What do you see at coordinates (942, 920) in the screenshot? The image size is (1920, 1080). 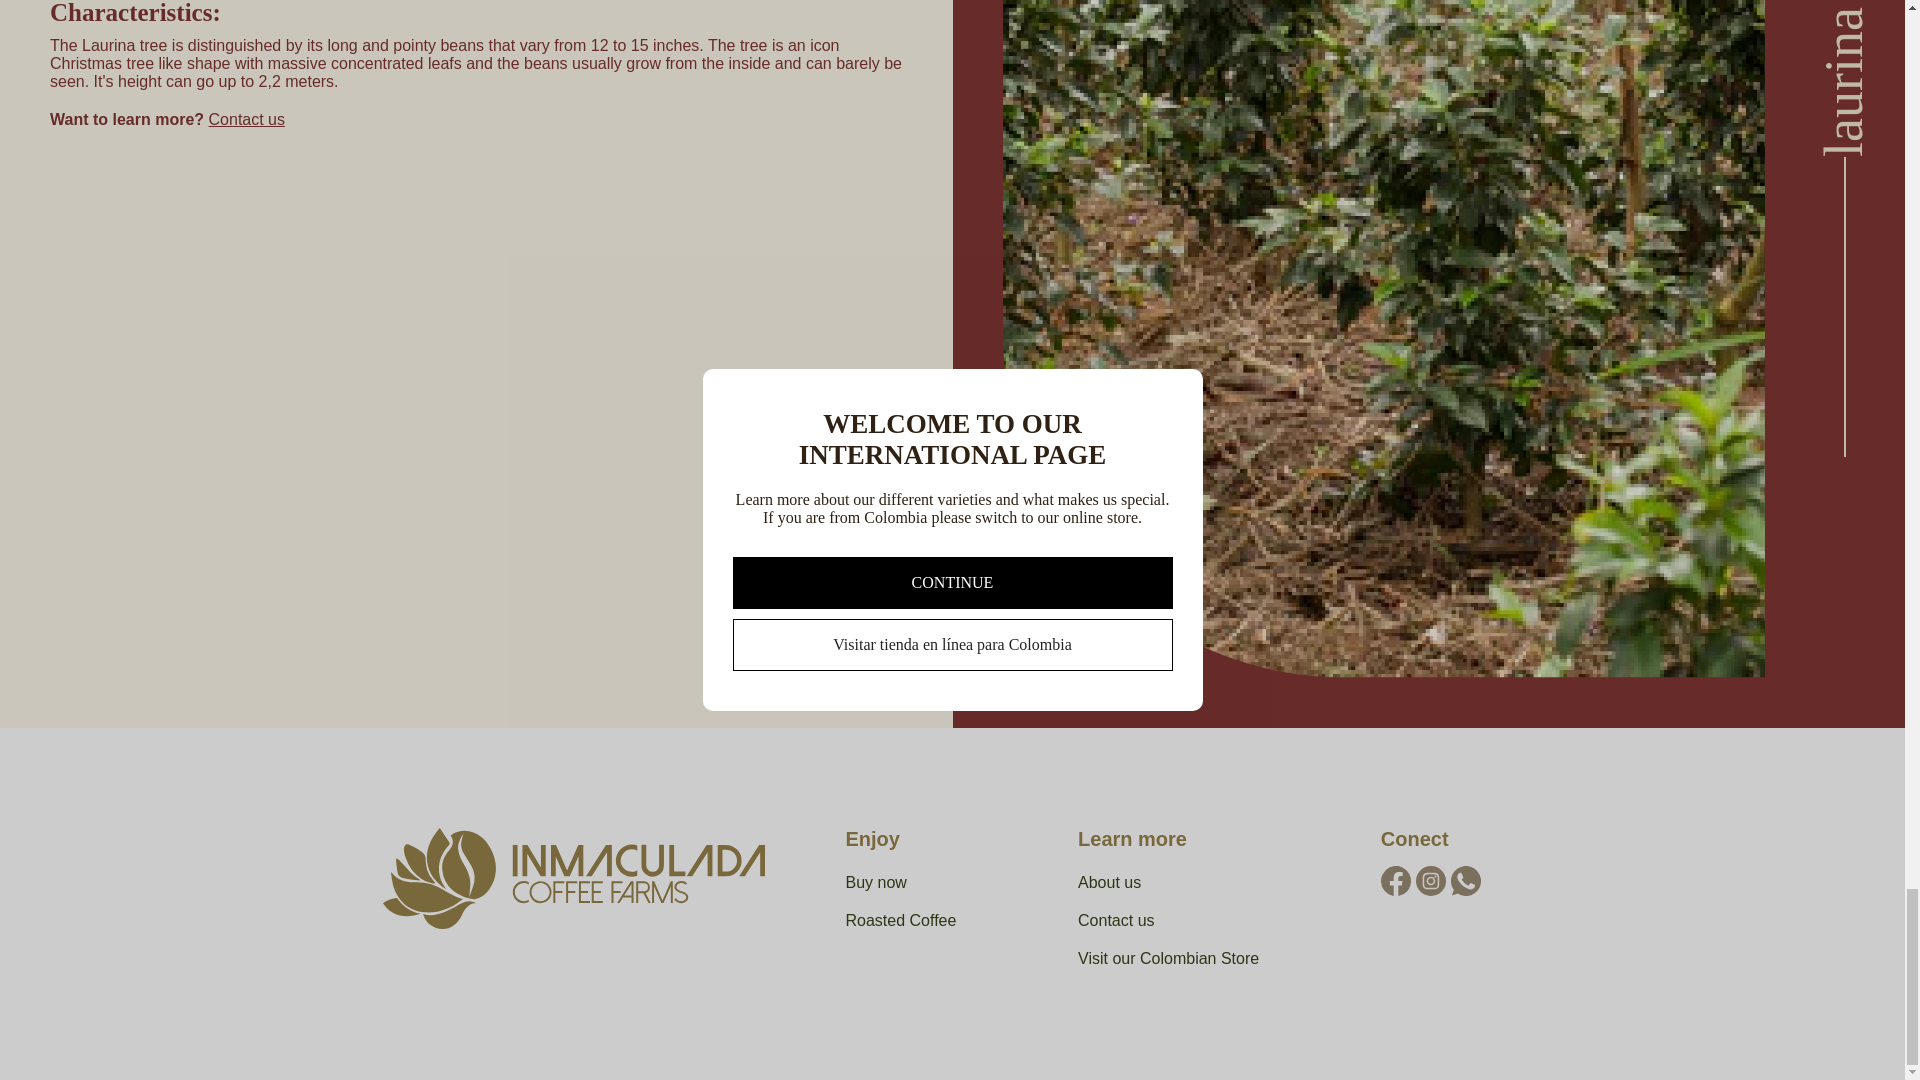 I see `Roasted Coffee` at bounding box center [942, 920].